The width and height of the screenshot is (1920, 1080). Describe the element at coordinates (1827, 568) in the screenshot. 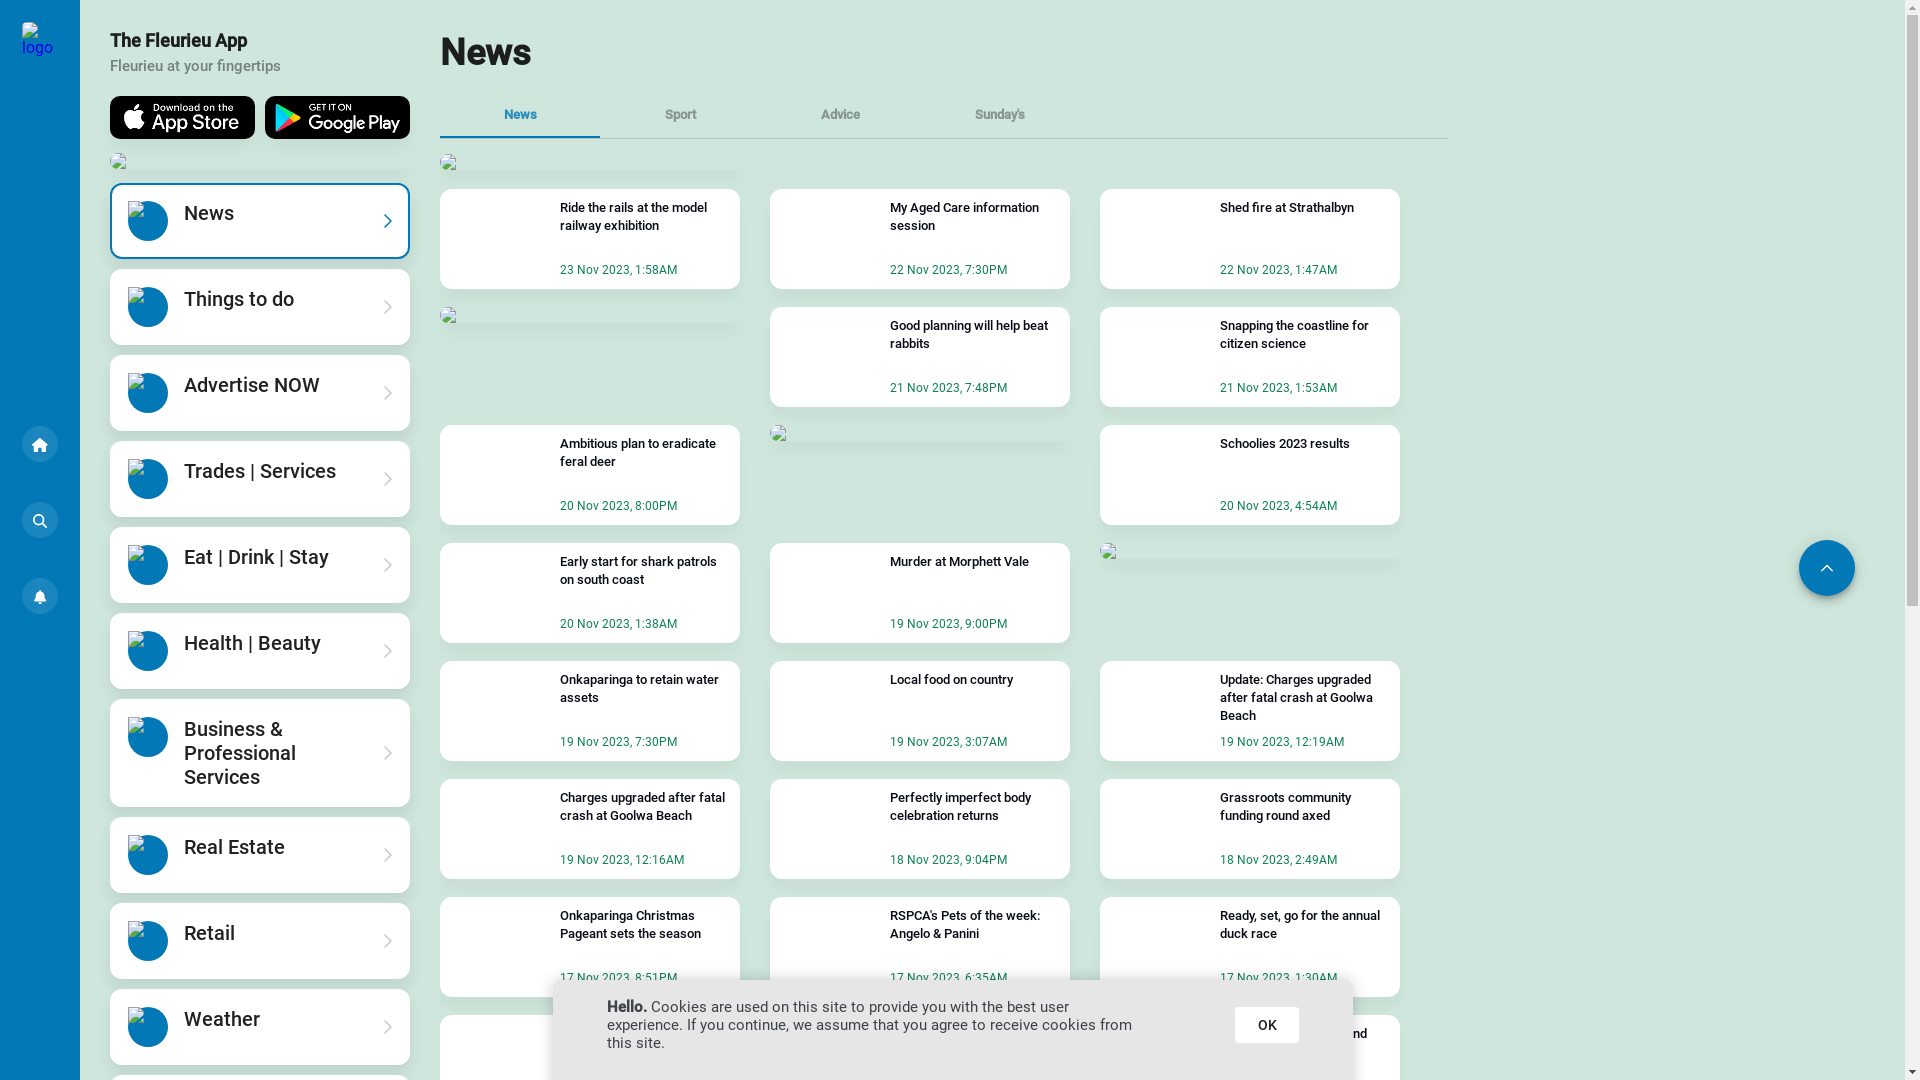

I see `Scroll To Top` at that location.